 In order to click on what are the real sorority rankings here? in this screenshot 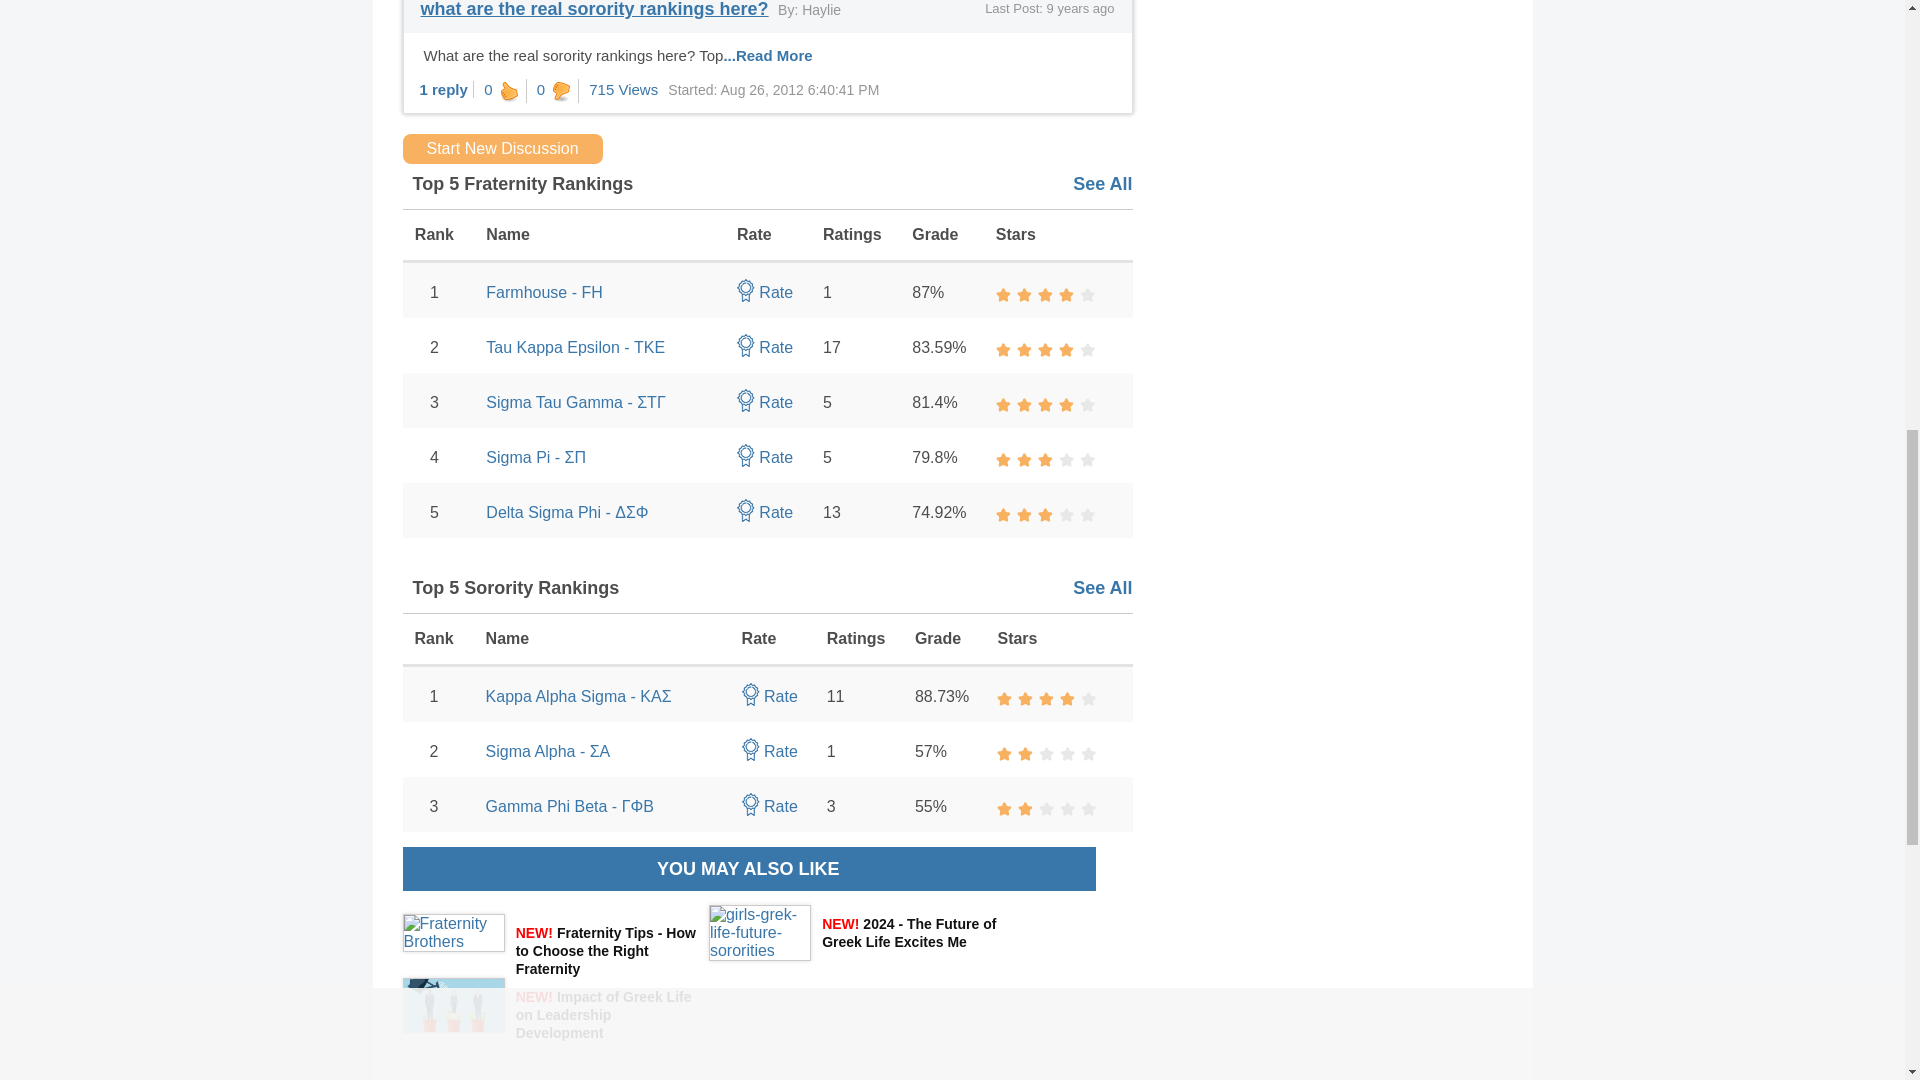, I will do `click(594, 10)`.